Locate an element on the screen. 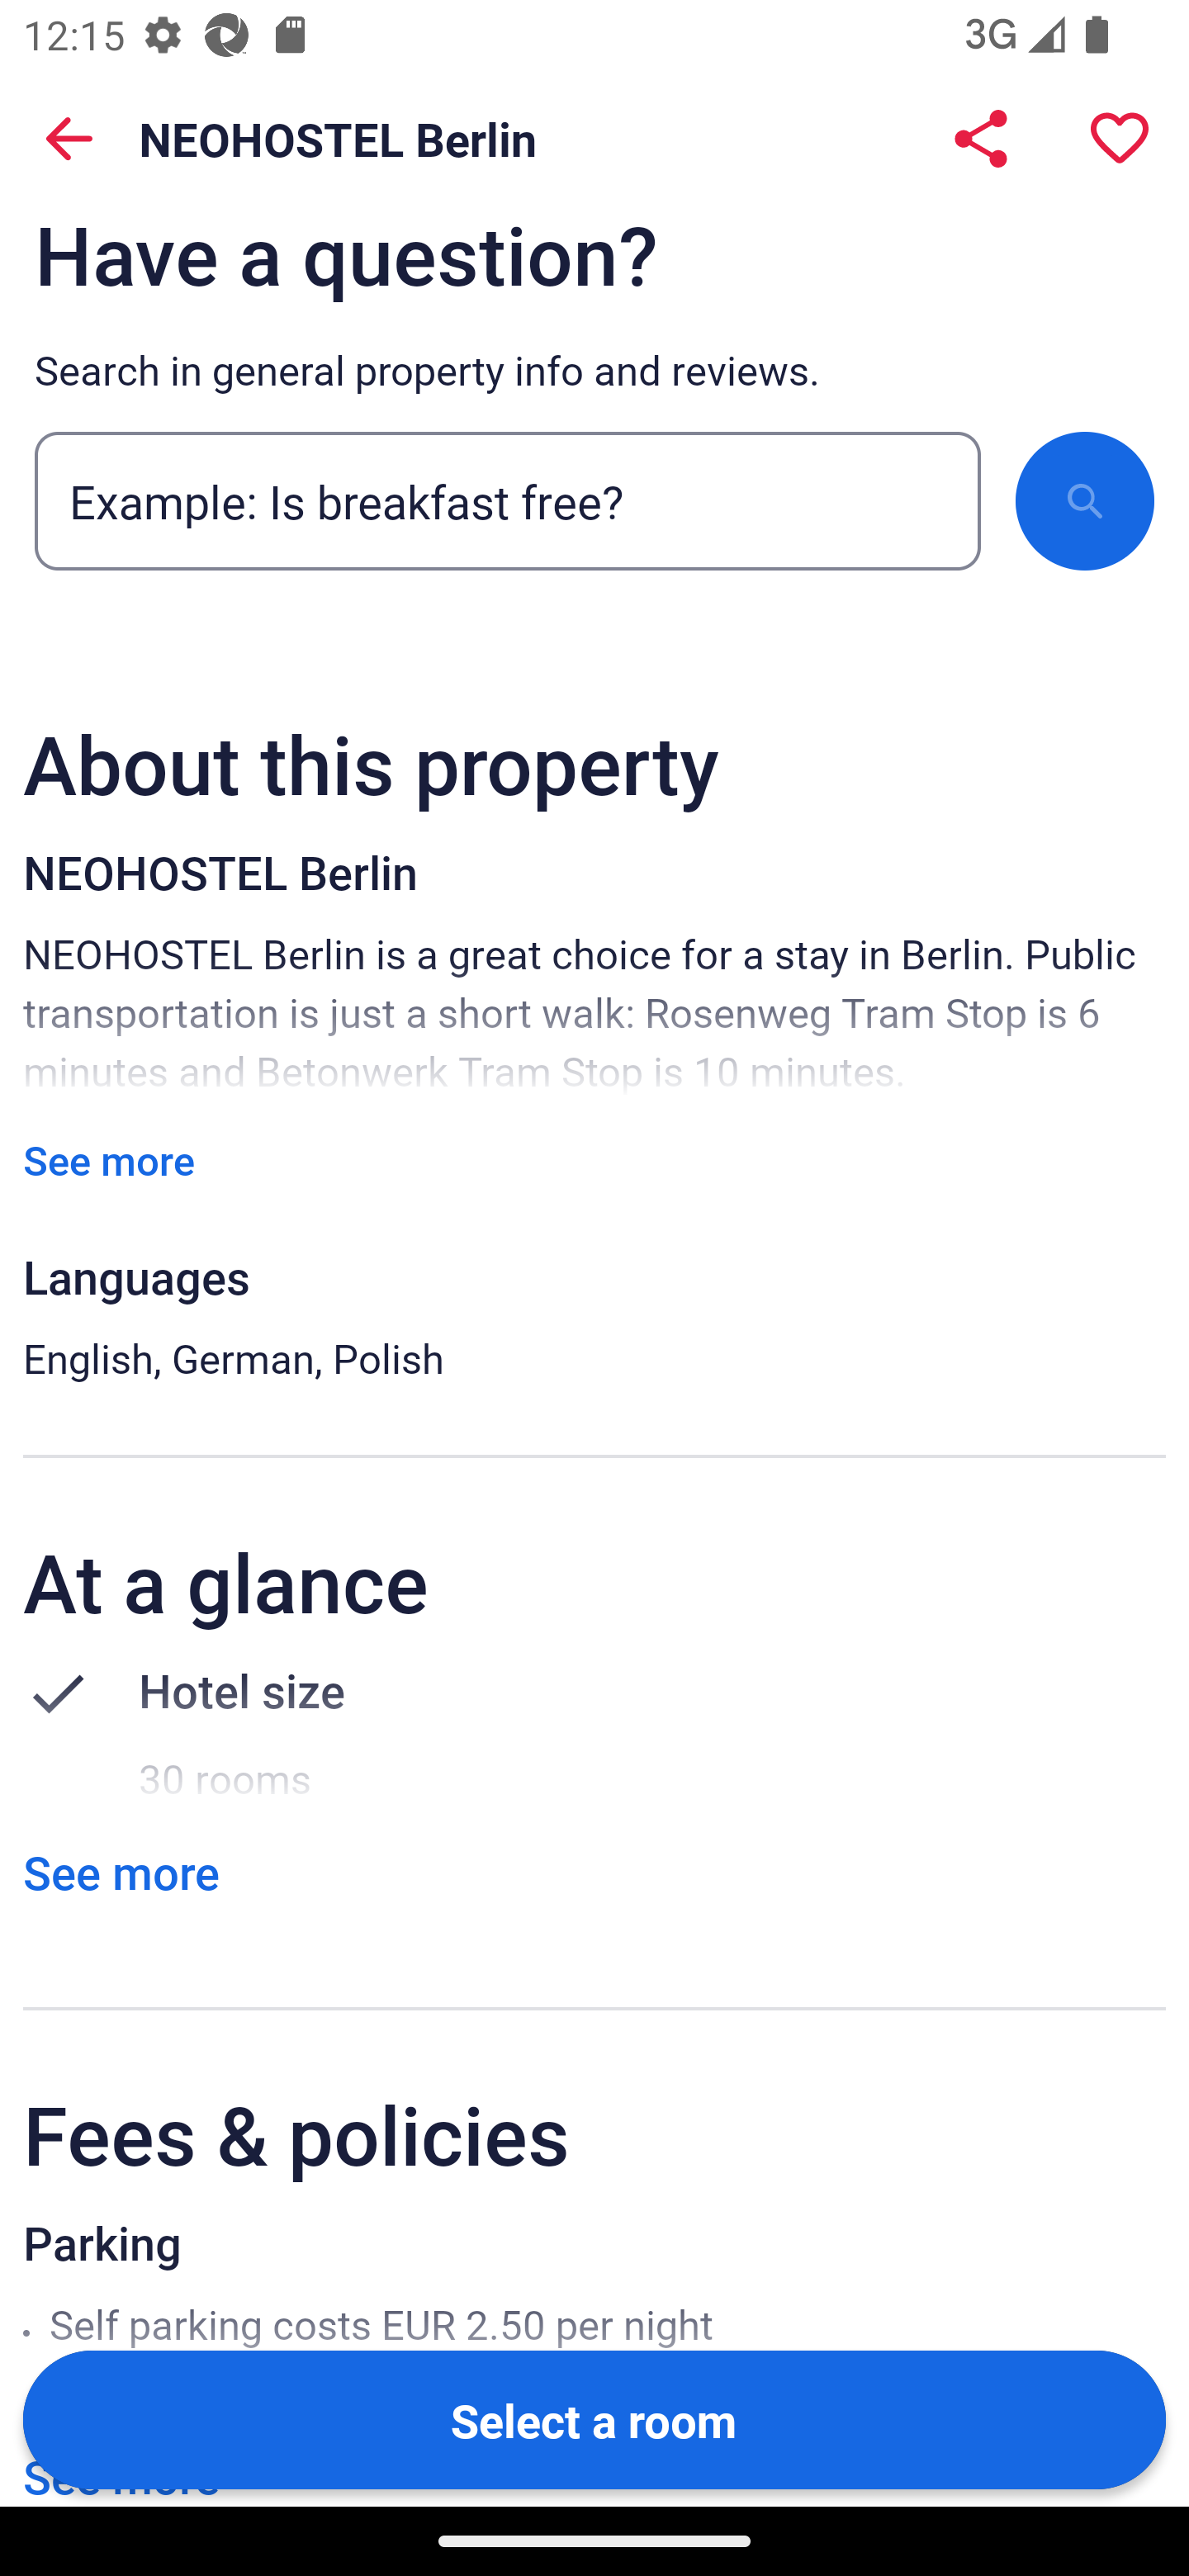 The width and height of the screenshot is (1189, 2576). Share NEOHOSTEL Berlin is located at coordinates (981, 139).